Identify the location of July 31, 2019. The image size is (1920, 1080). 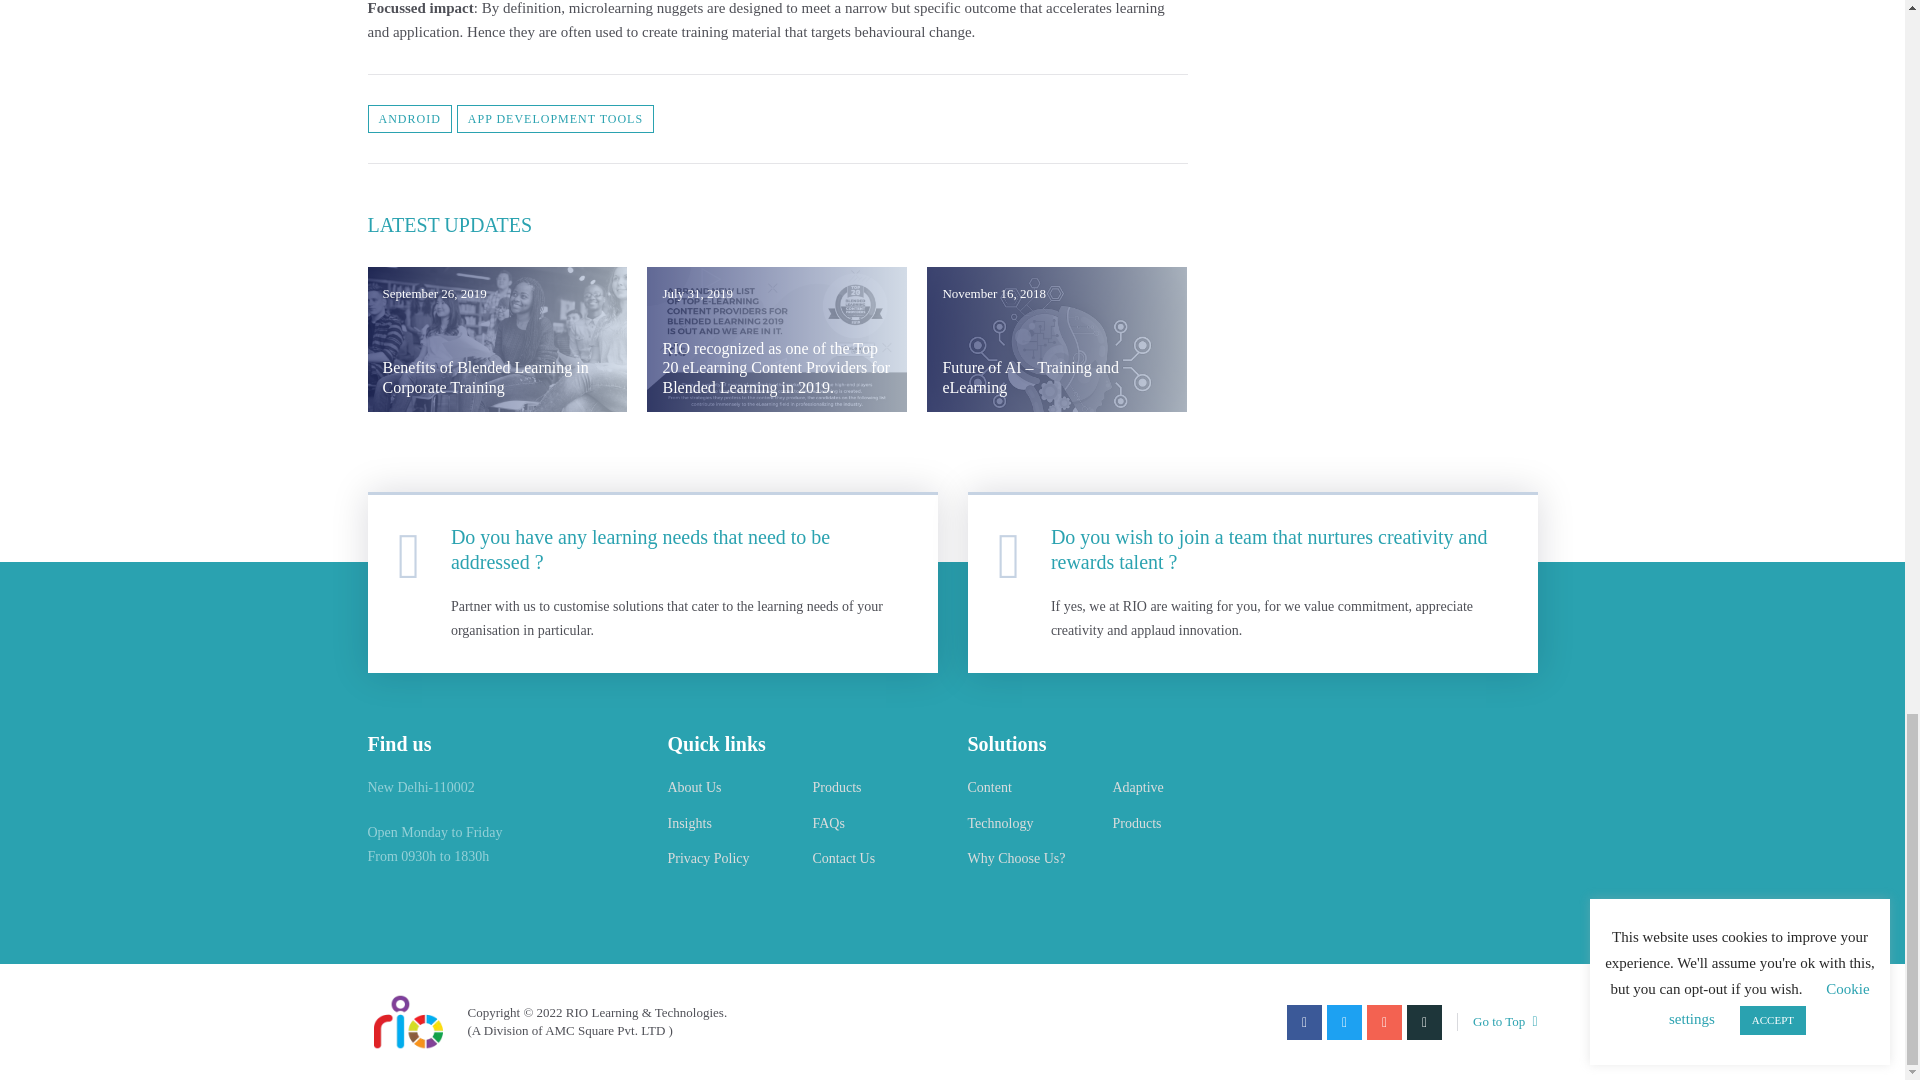
(776, 338).